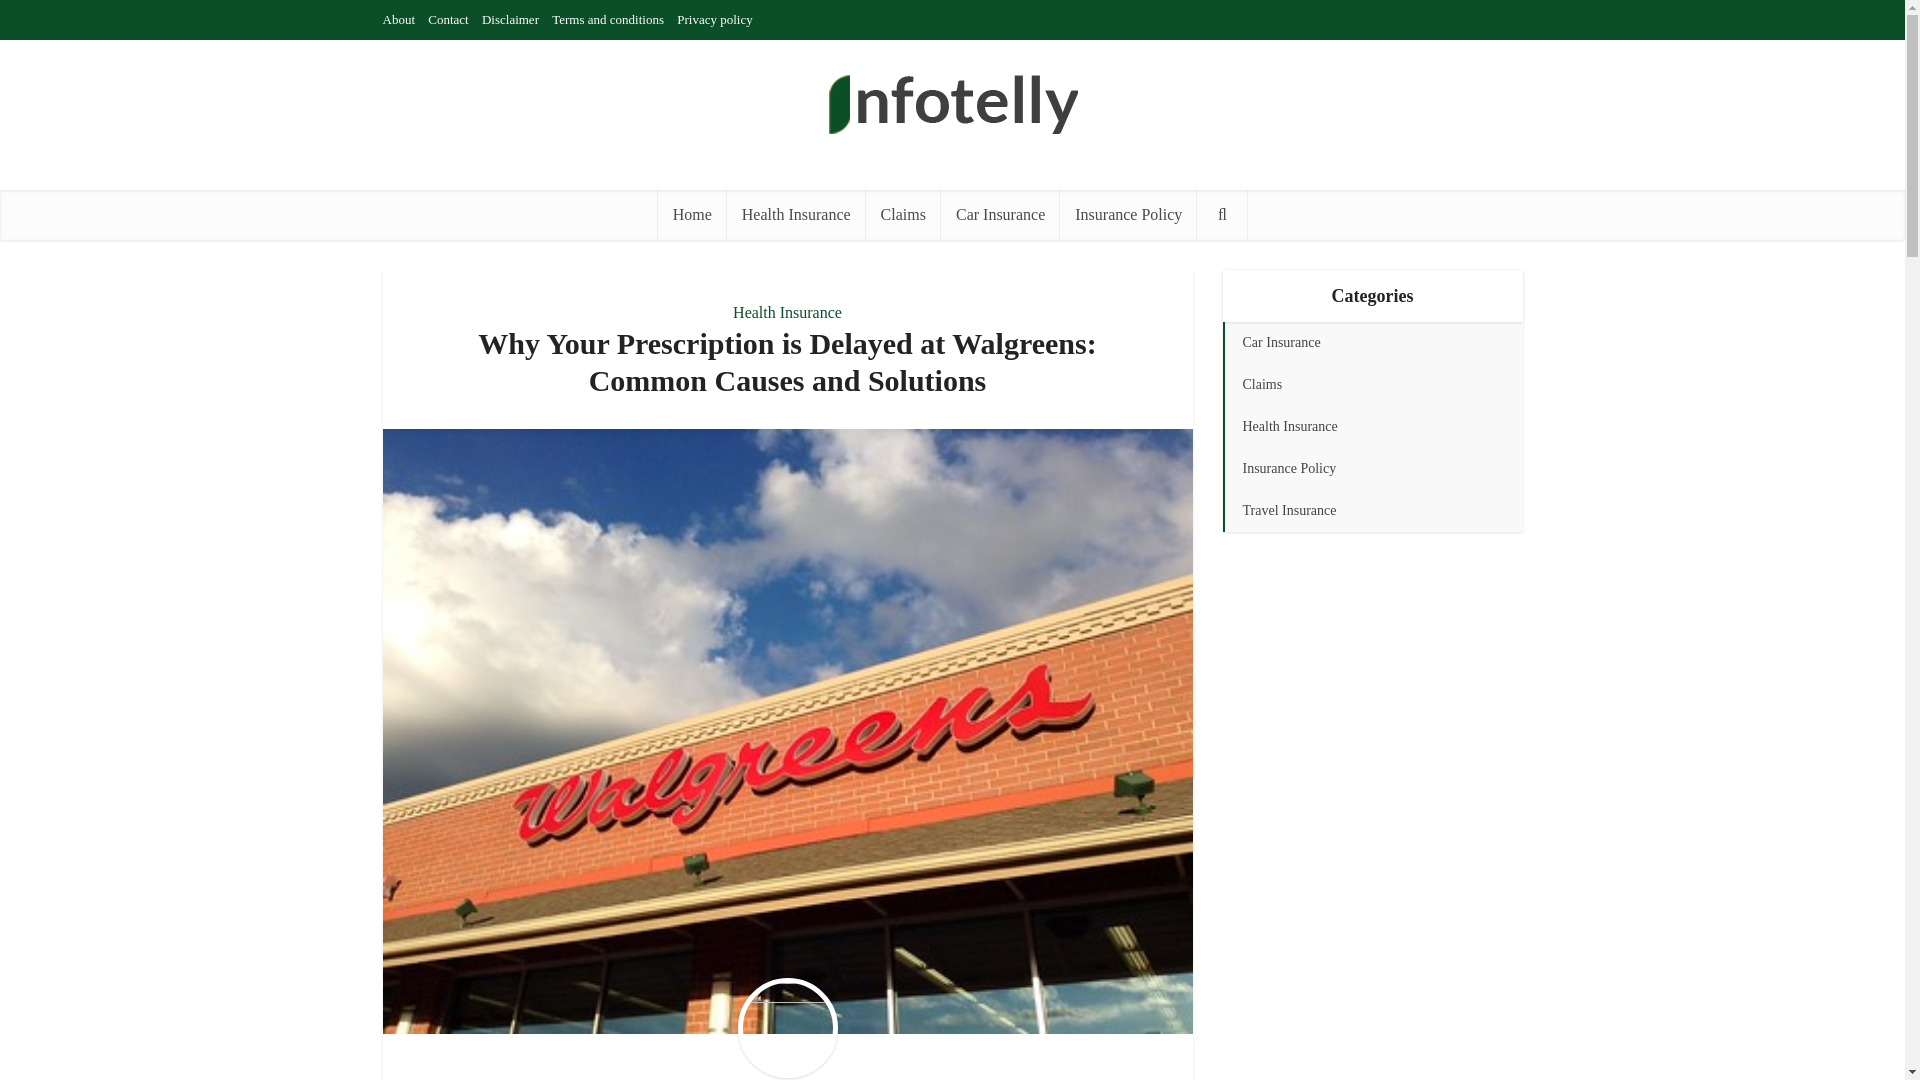  What do you see at coordinates (714, 19) in the screenshot?
I see `Privacy policy` at bounding box center [714, 19].